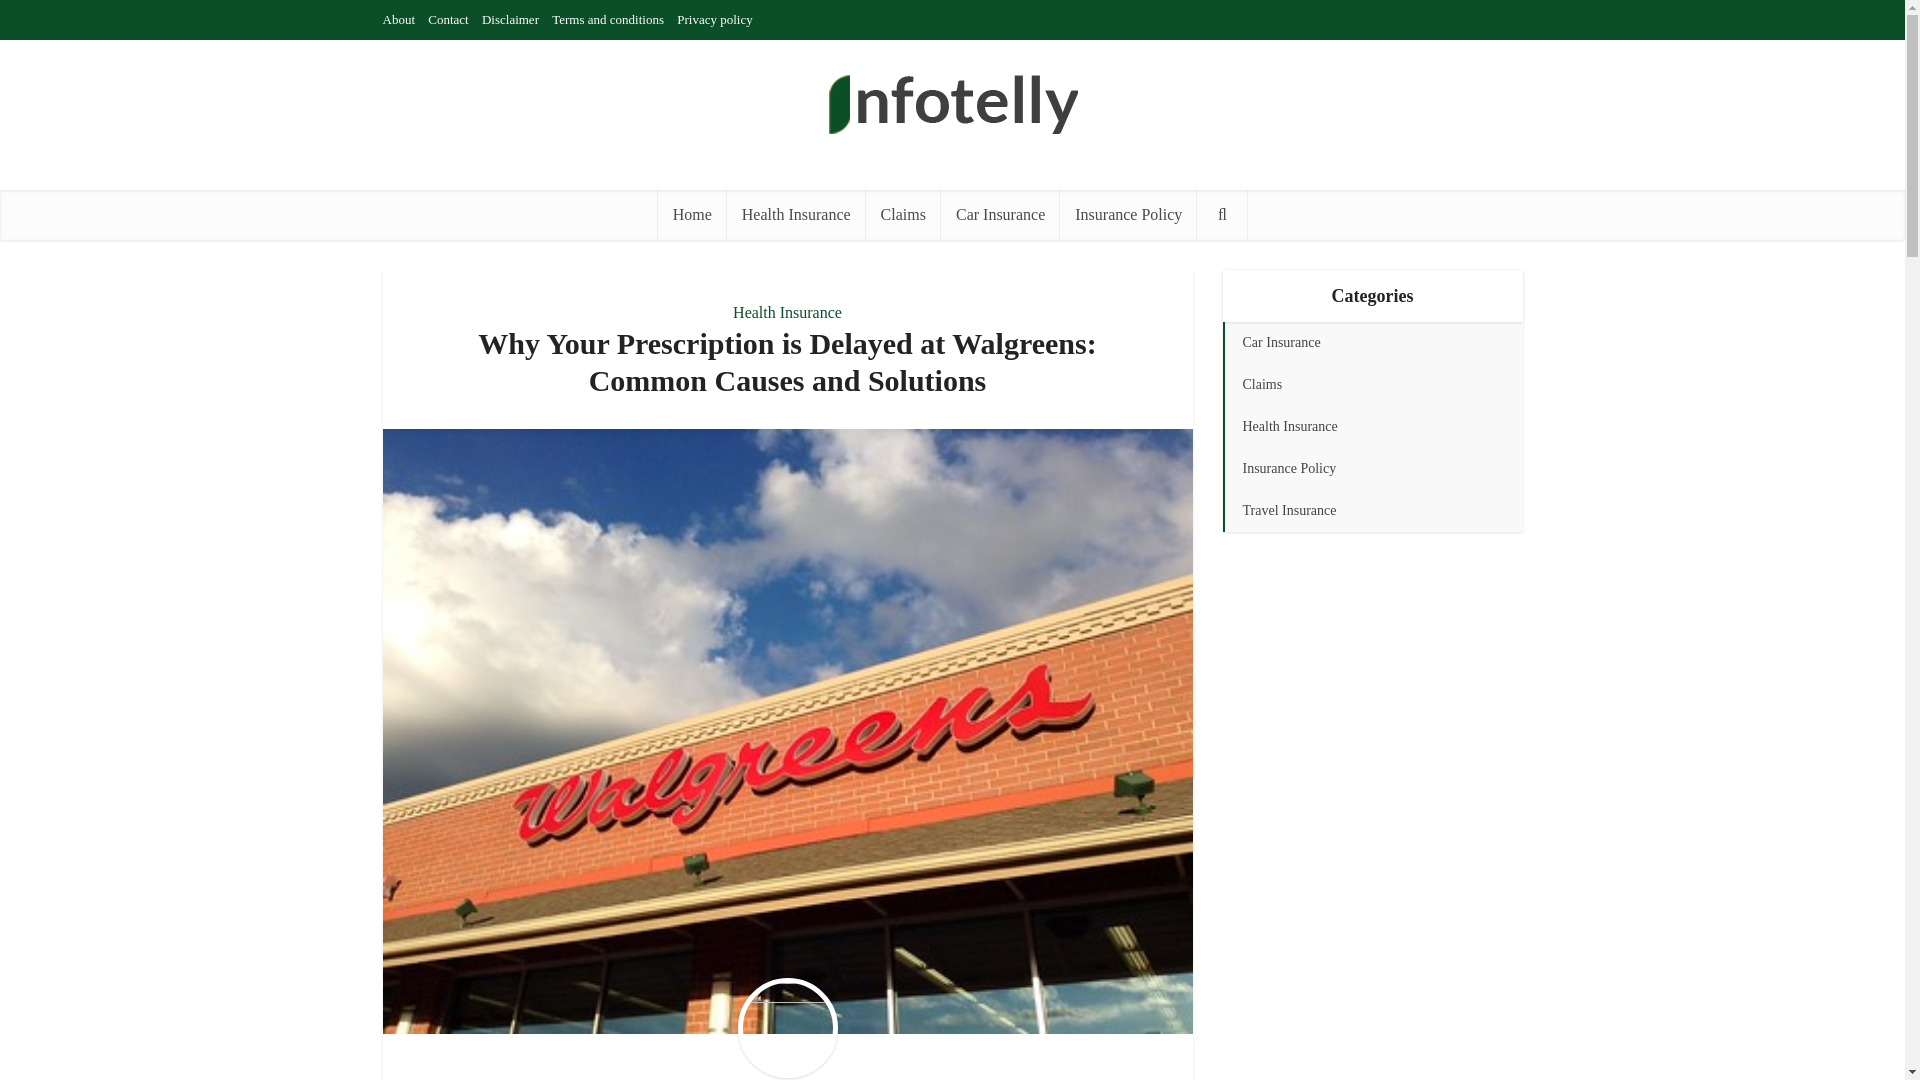  What do you see at coordinates (714, 19) in the screenshot?
I see `Privacy policy` at bounding box center [714, 19].